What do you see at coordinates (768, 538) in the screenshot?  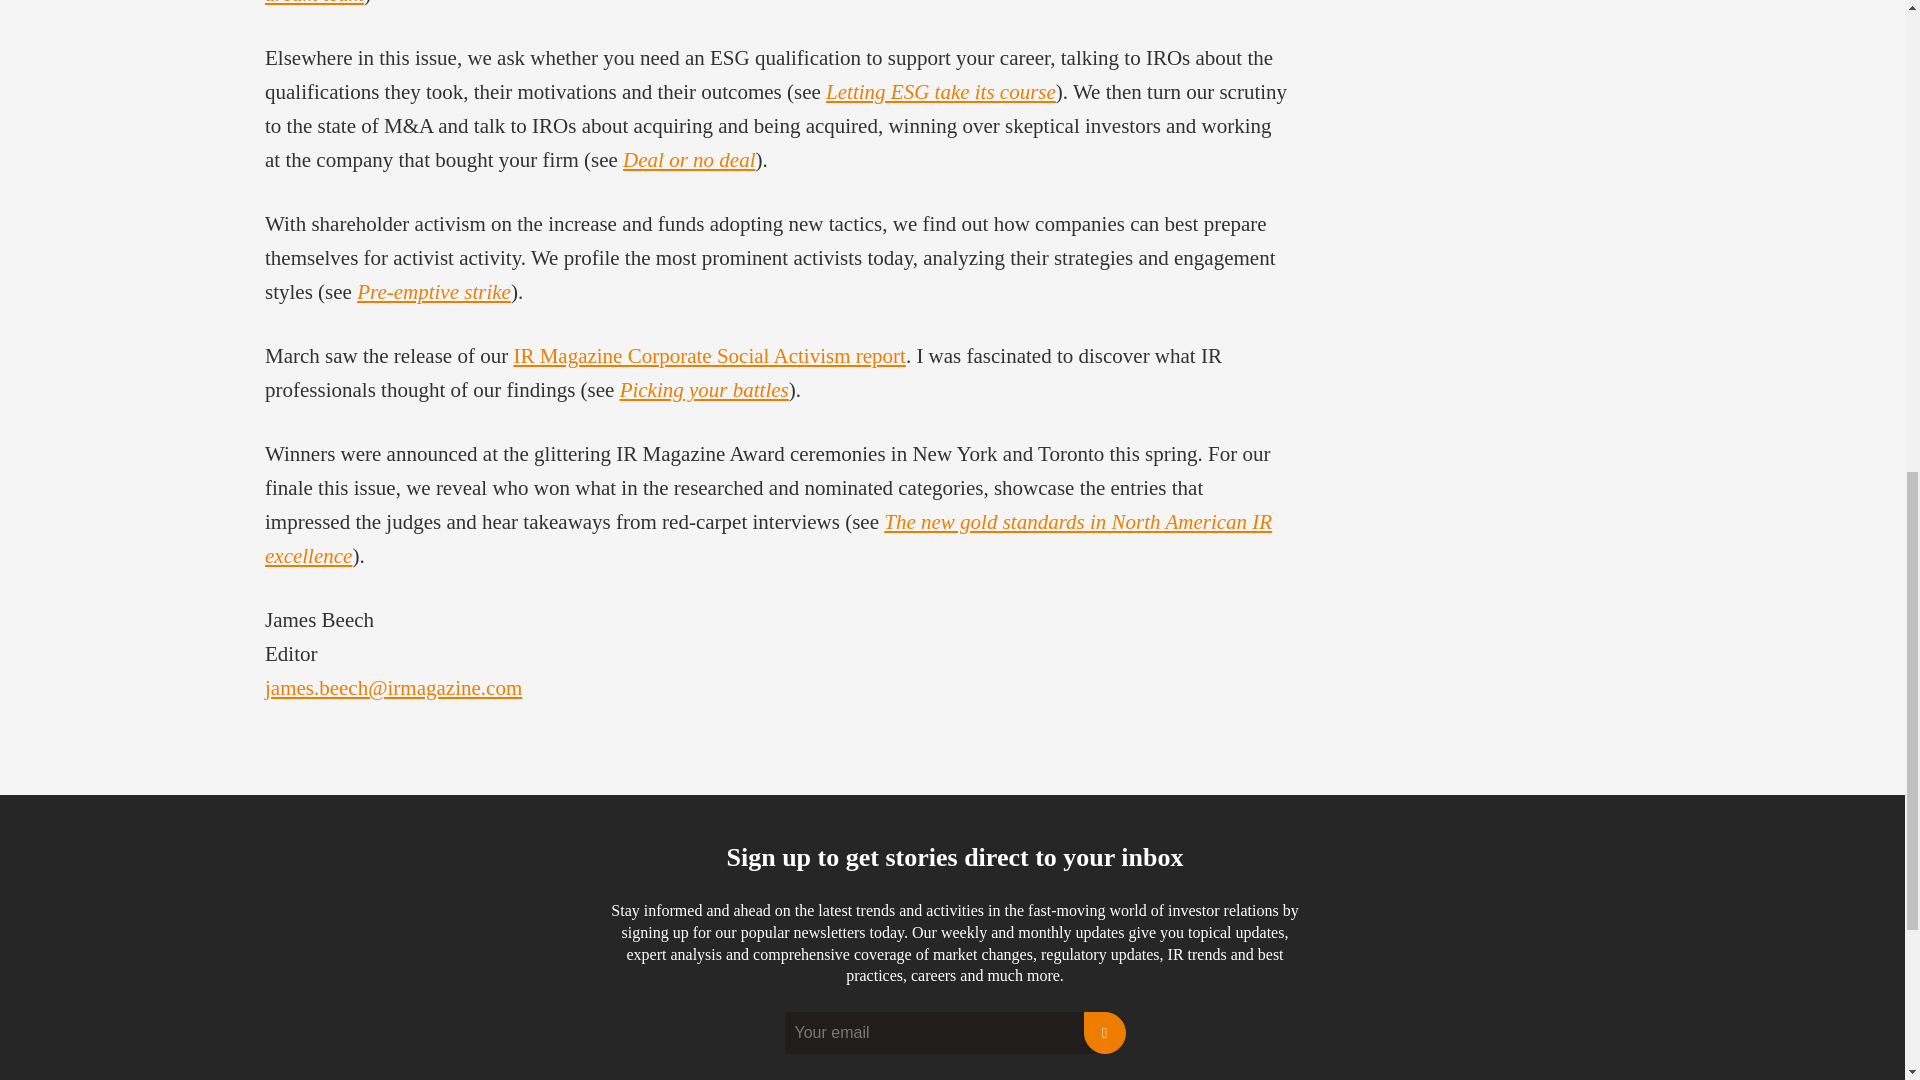 I see `The new gold standards in North American IR excellence` at bounding box center [768, 538].